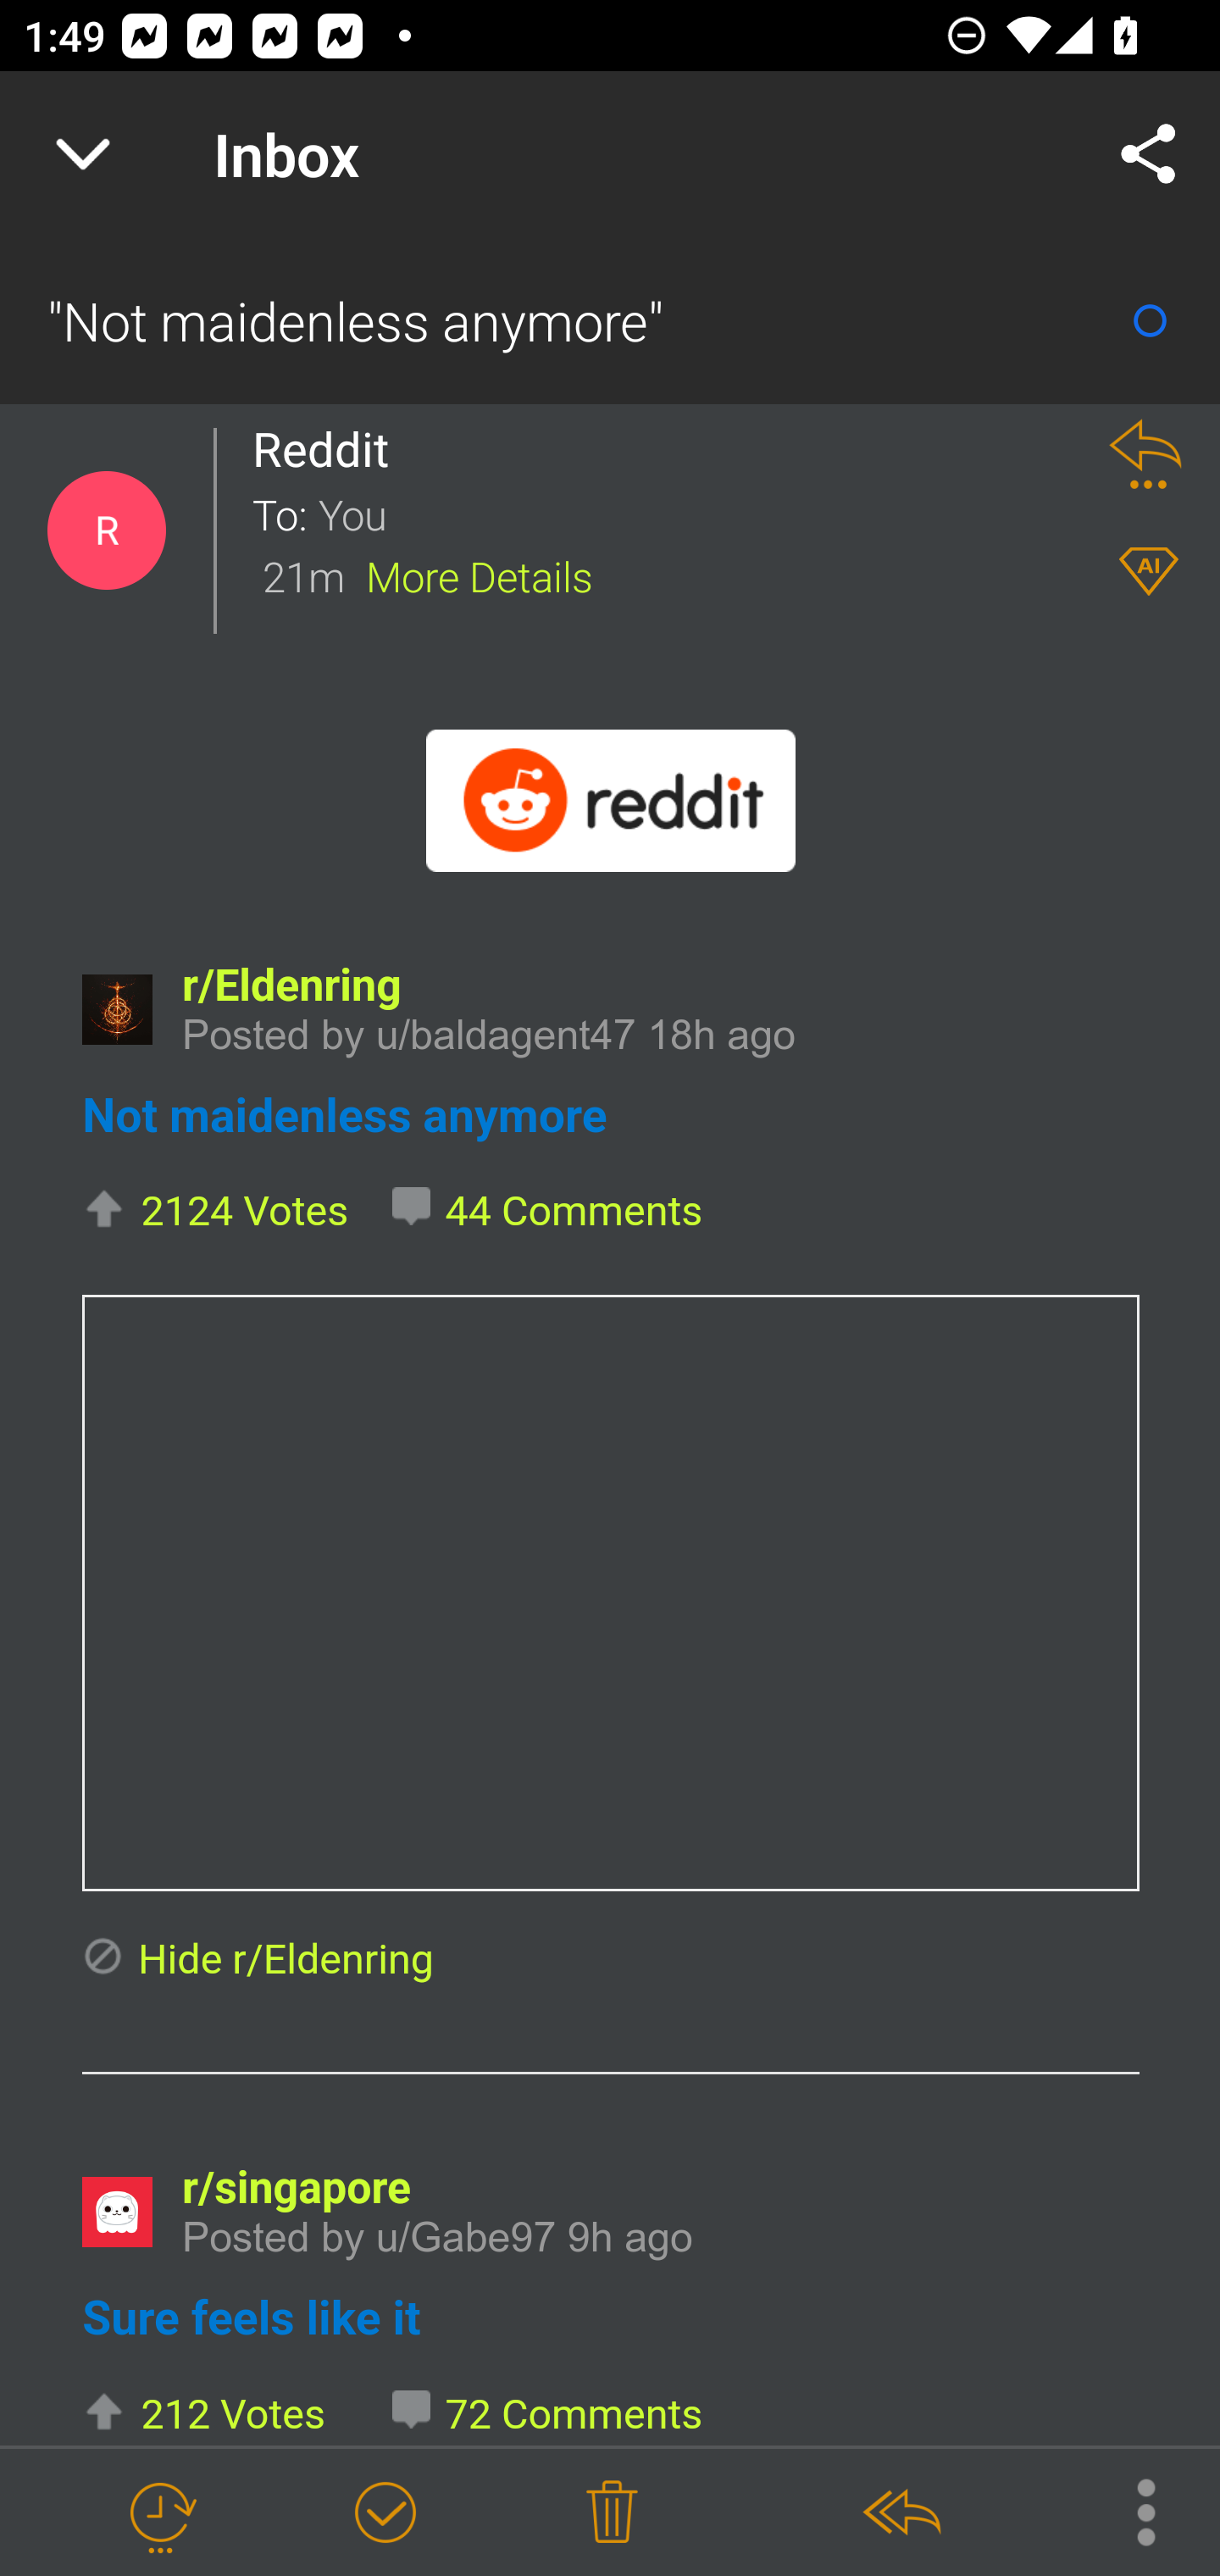  What do you see at coordinates (258, 1960) in the screenshot?
I see `Hide r/Eldenring` at bounding box center [258, 1960].